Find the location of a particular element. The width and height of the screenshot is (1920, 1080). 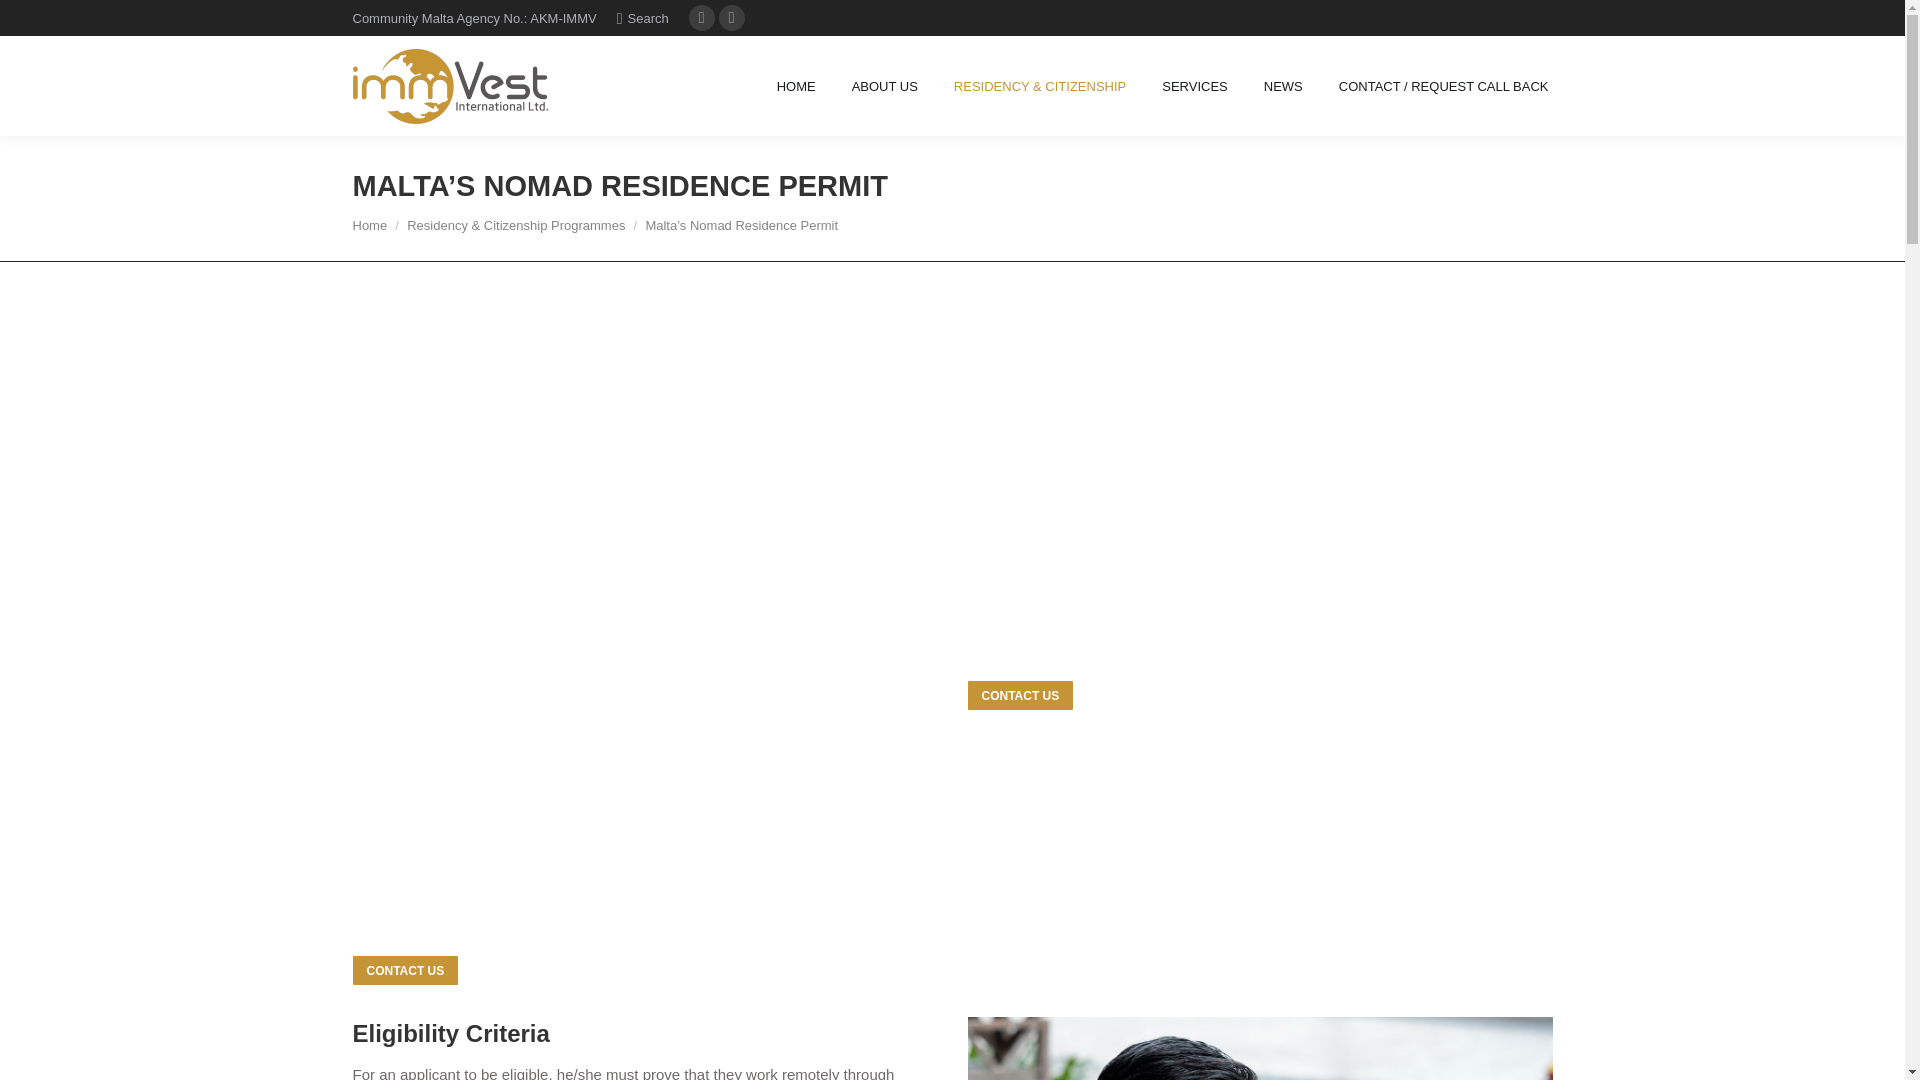

SERVICES is located at coordinates (1194, 86).